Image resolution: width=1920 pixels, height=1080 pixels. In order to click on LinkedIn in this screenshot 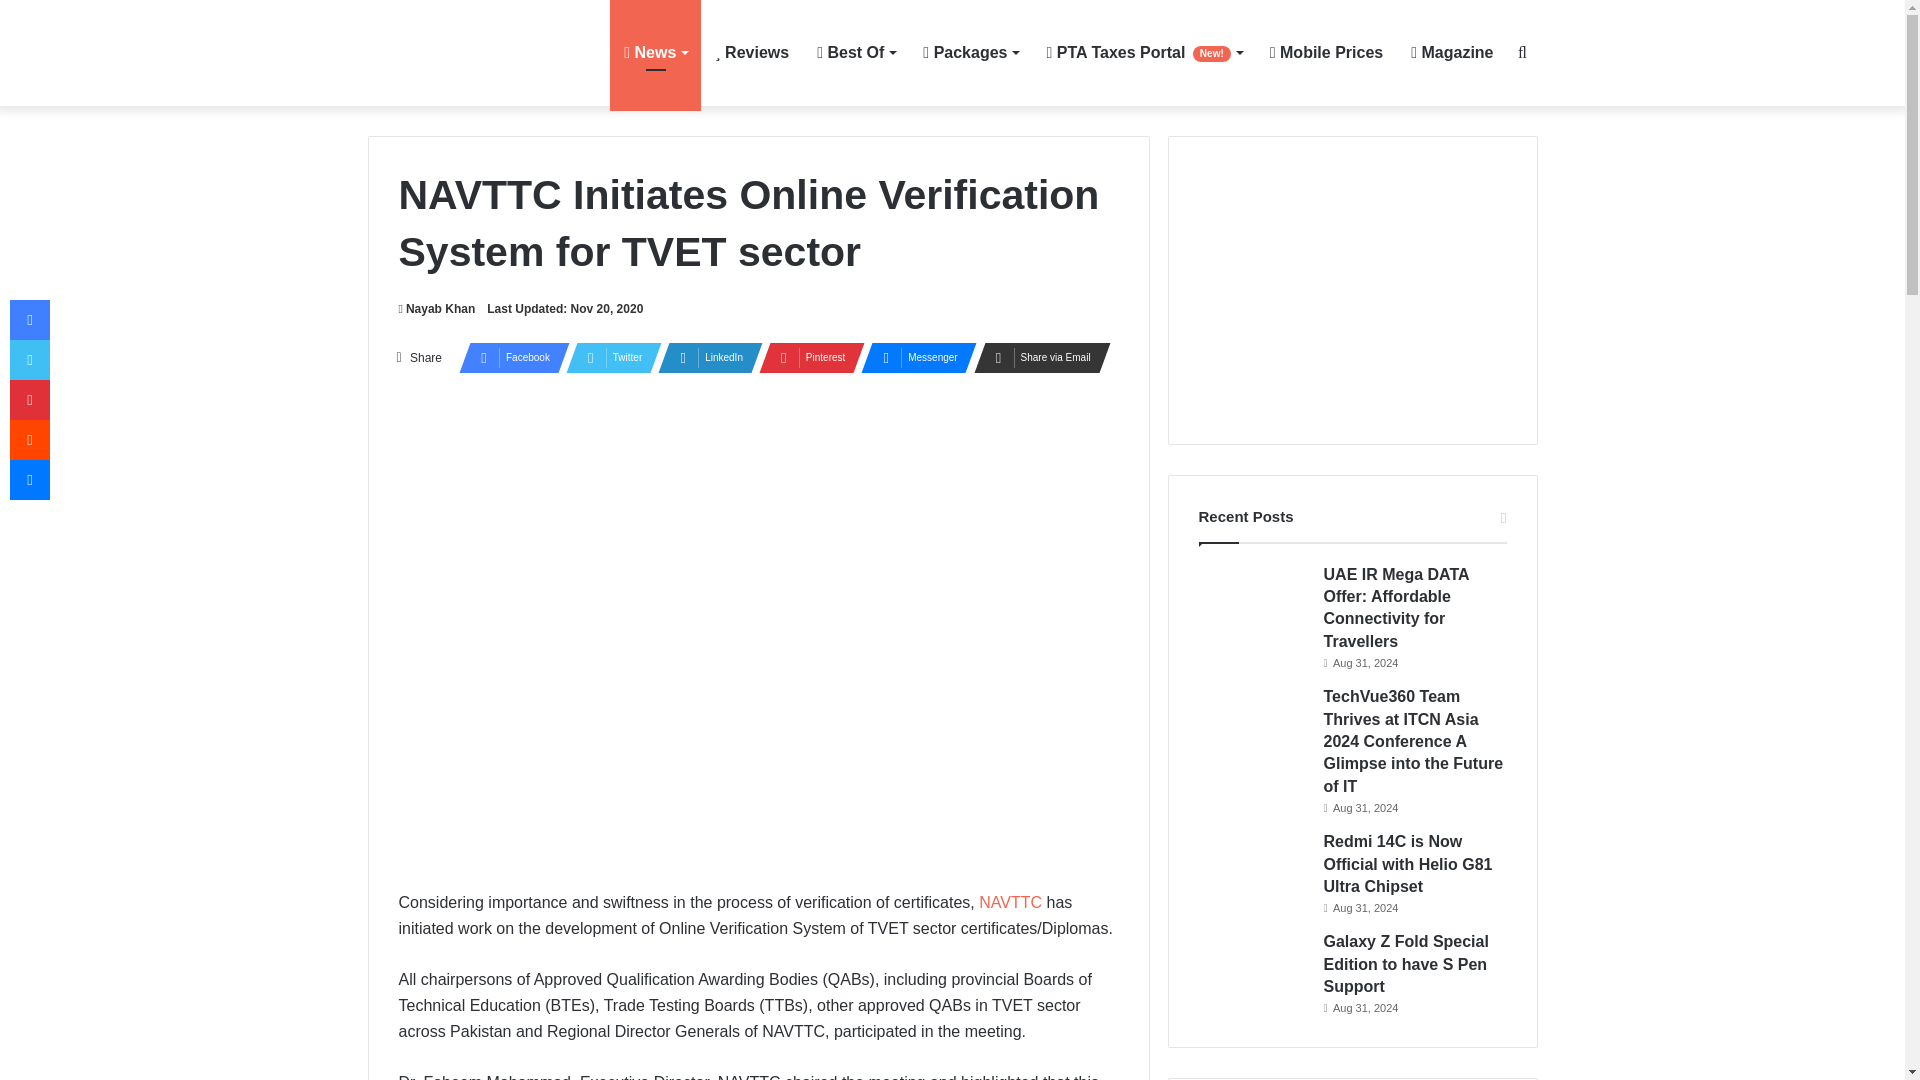, I will do `click(704, 358)`.